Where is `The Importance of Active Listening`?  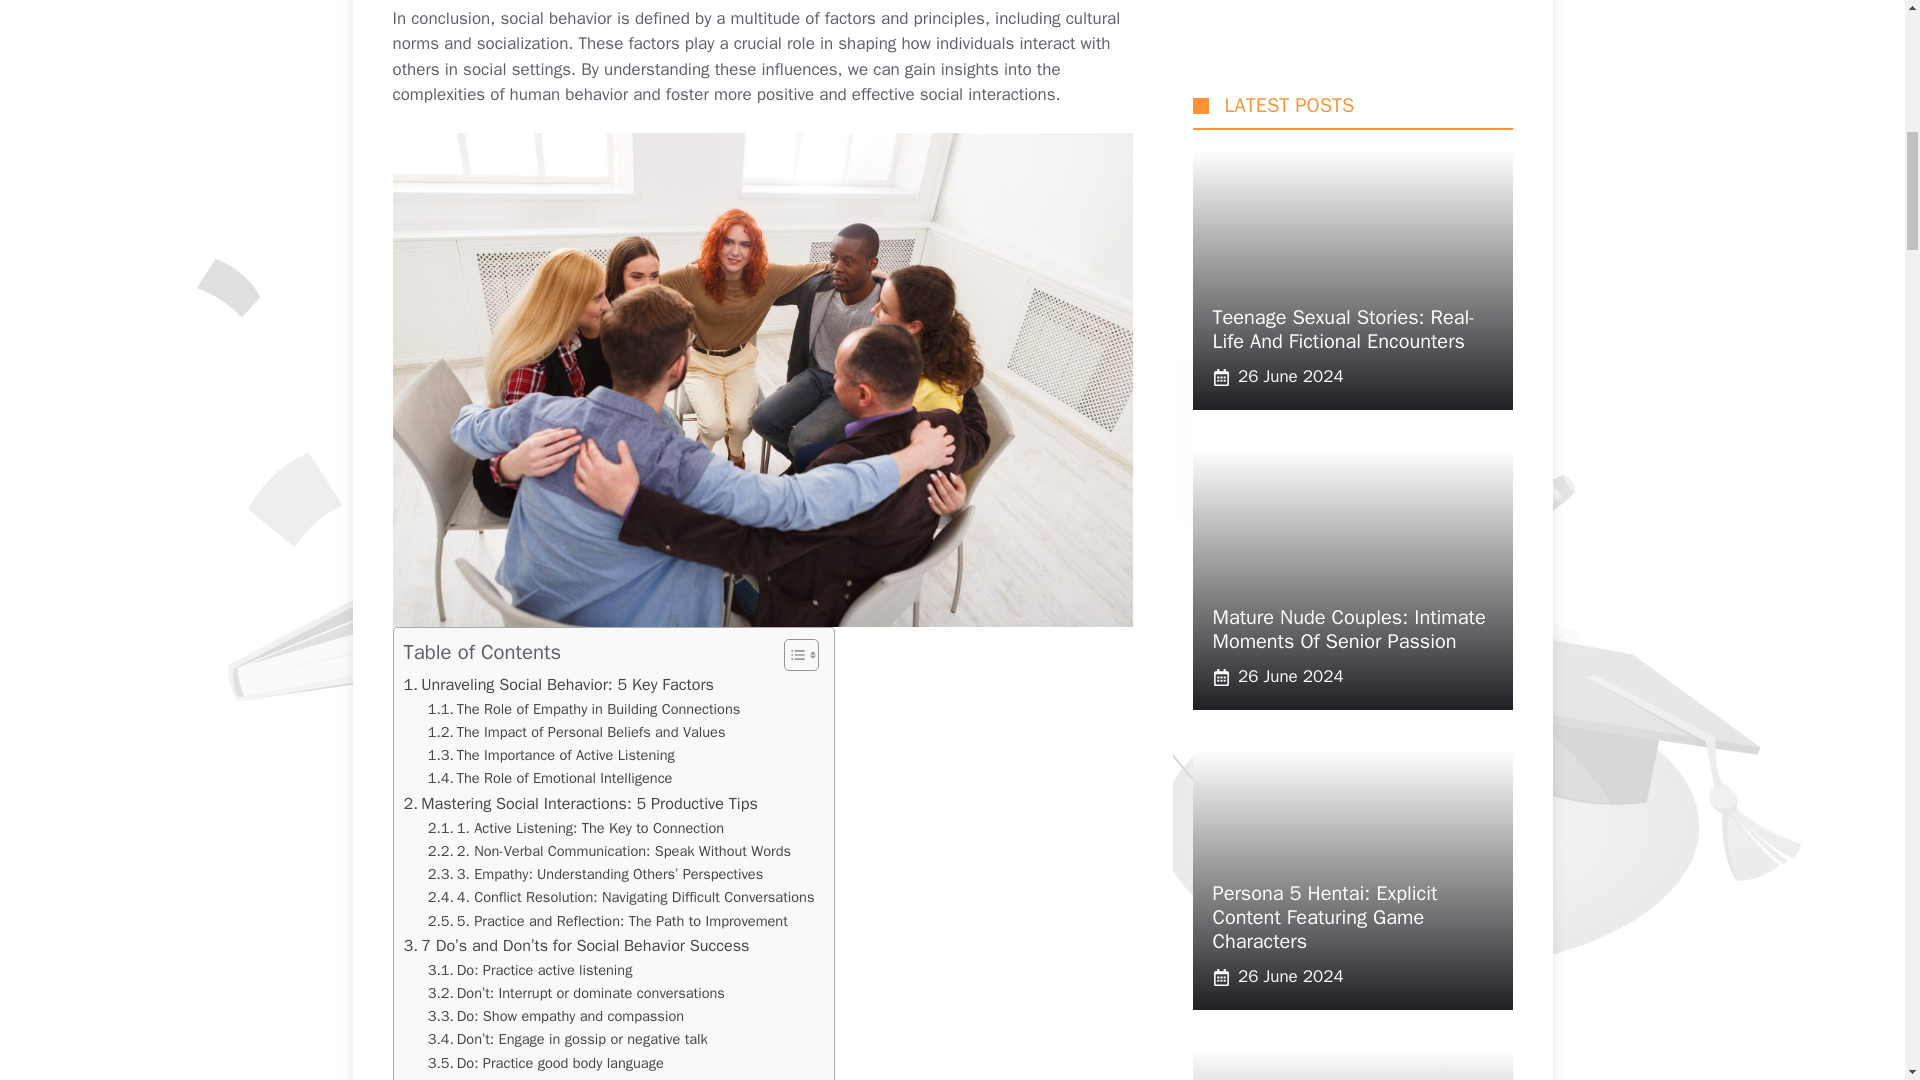 The Importance of Active Listening is located at coordinates (552, 755).